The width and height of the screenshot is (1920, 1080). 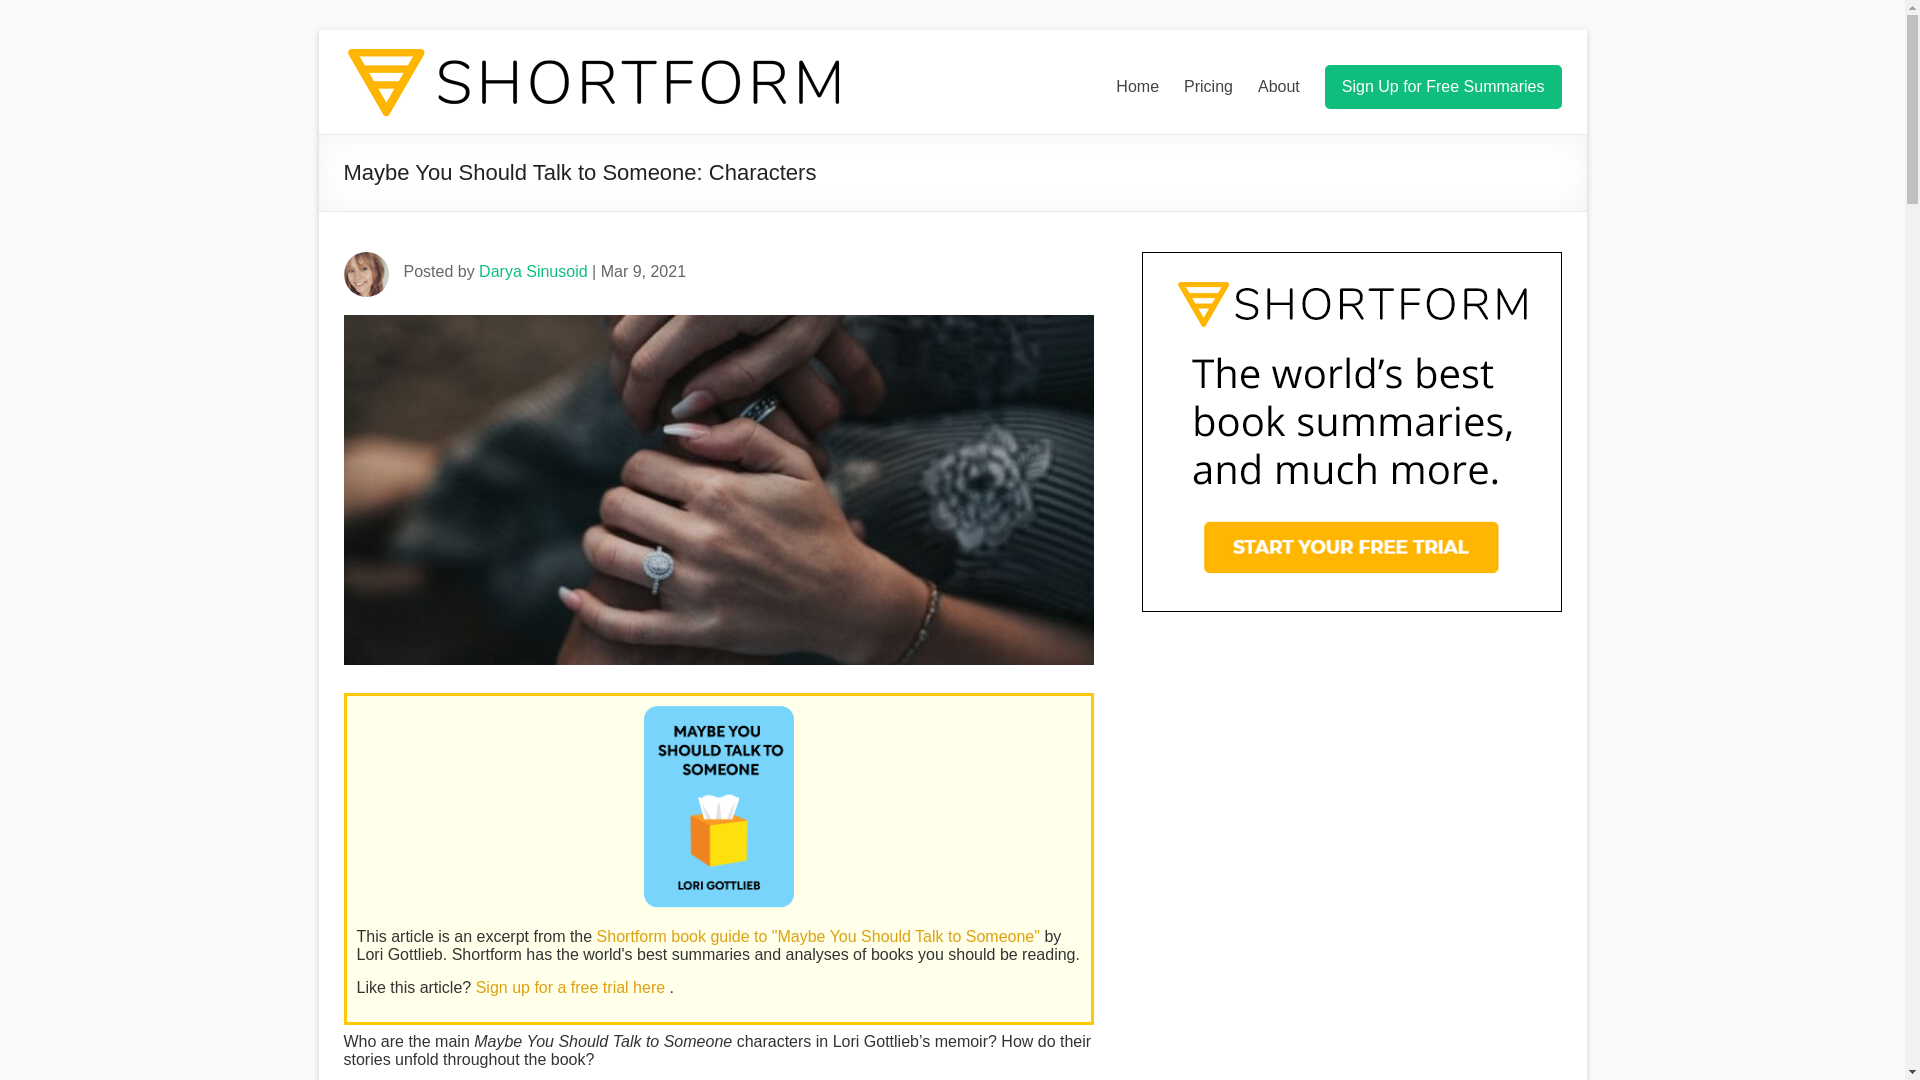 I want to click on Sign Up for Free Summaries, so click(x=1443, y=86).